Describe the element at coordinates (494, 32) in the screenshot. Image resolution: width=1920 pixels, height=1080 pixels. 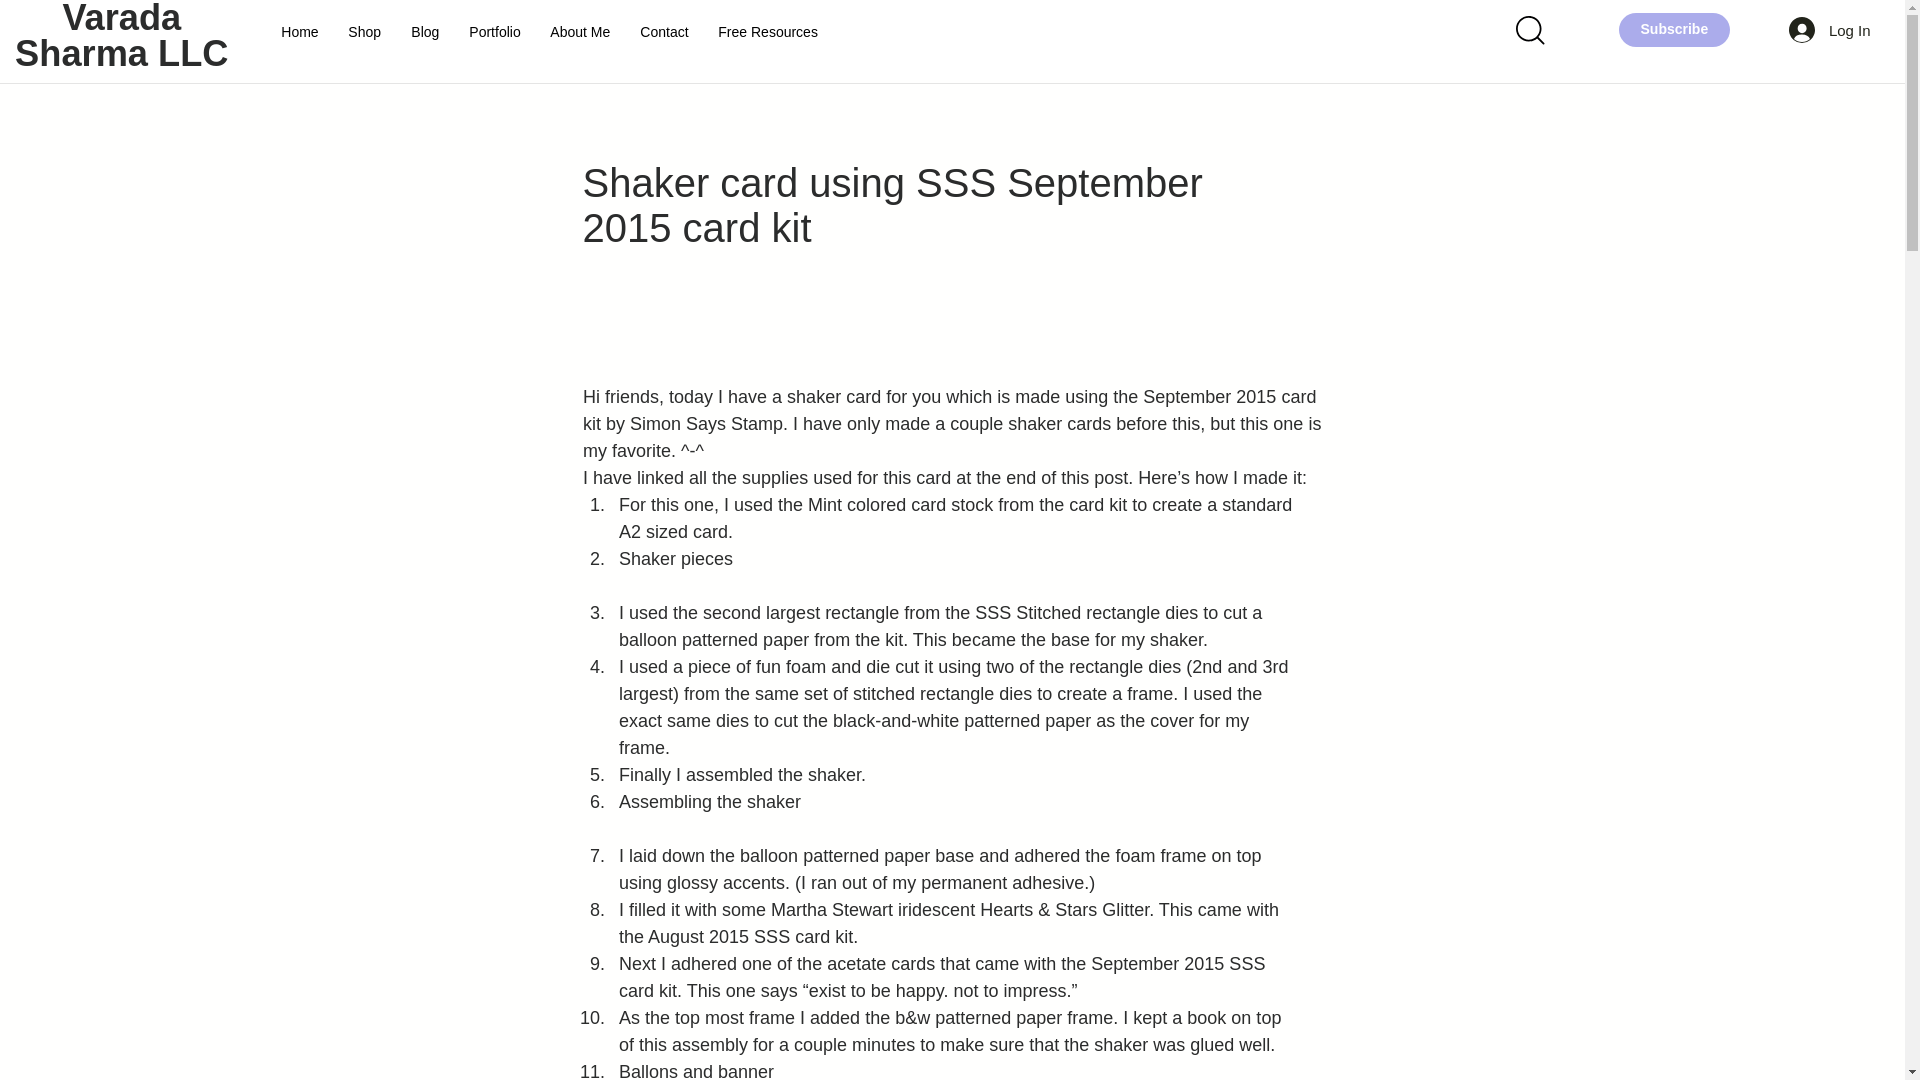
I see `Portfolio` at that location.